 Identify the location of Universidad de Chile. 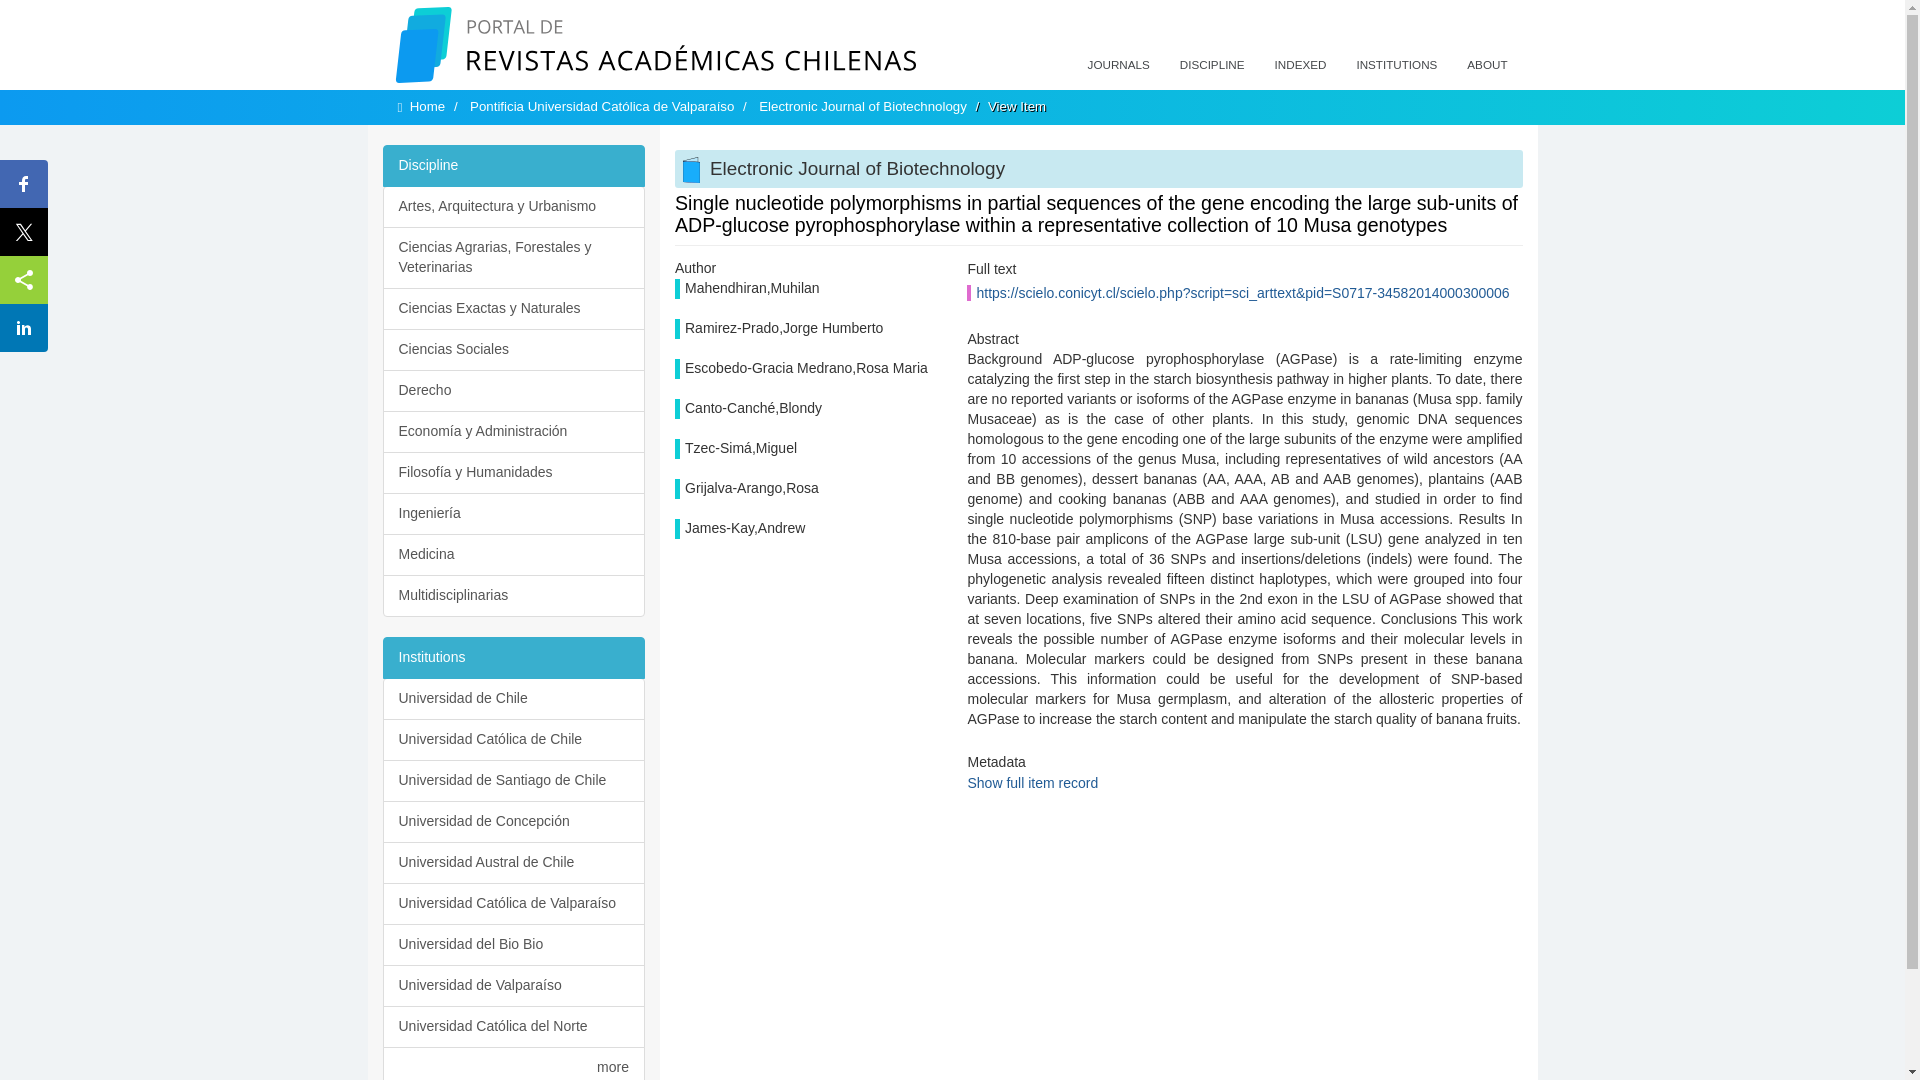
(514, 699).